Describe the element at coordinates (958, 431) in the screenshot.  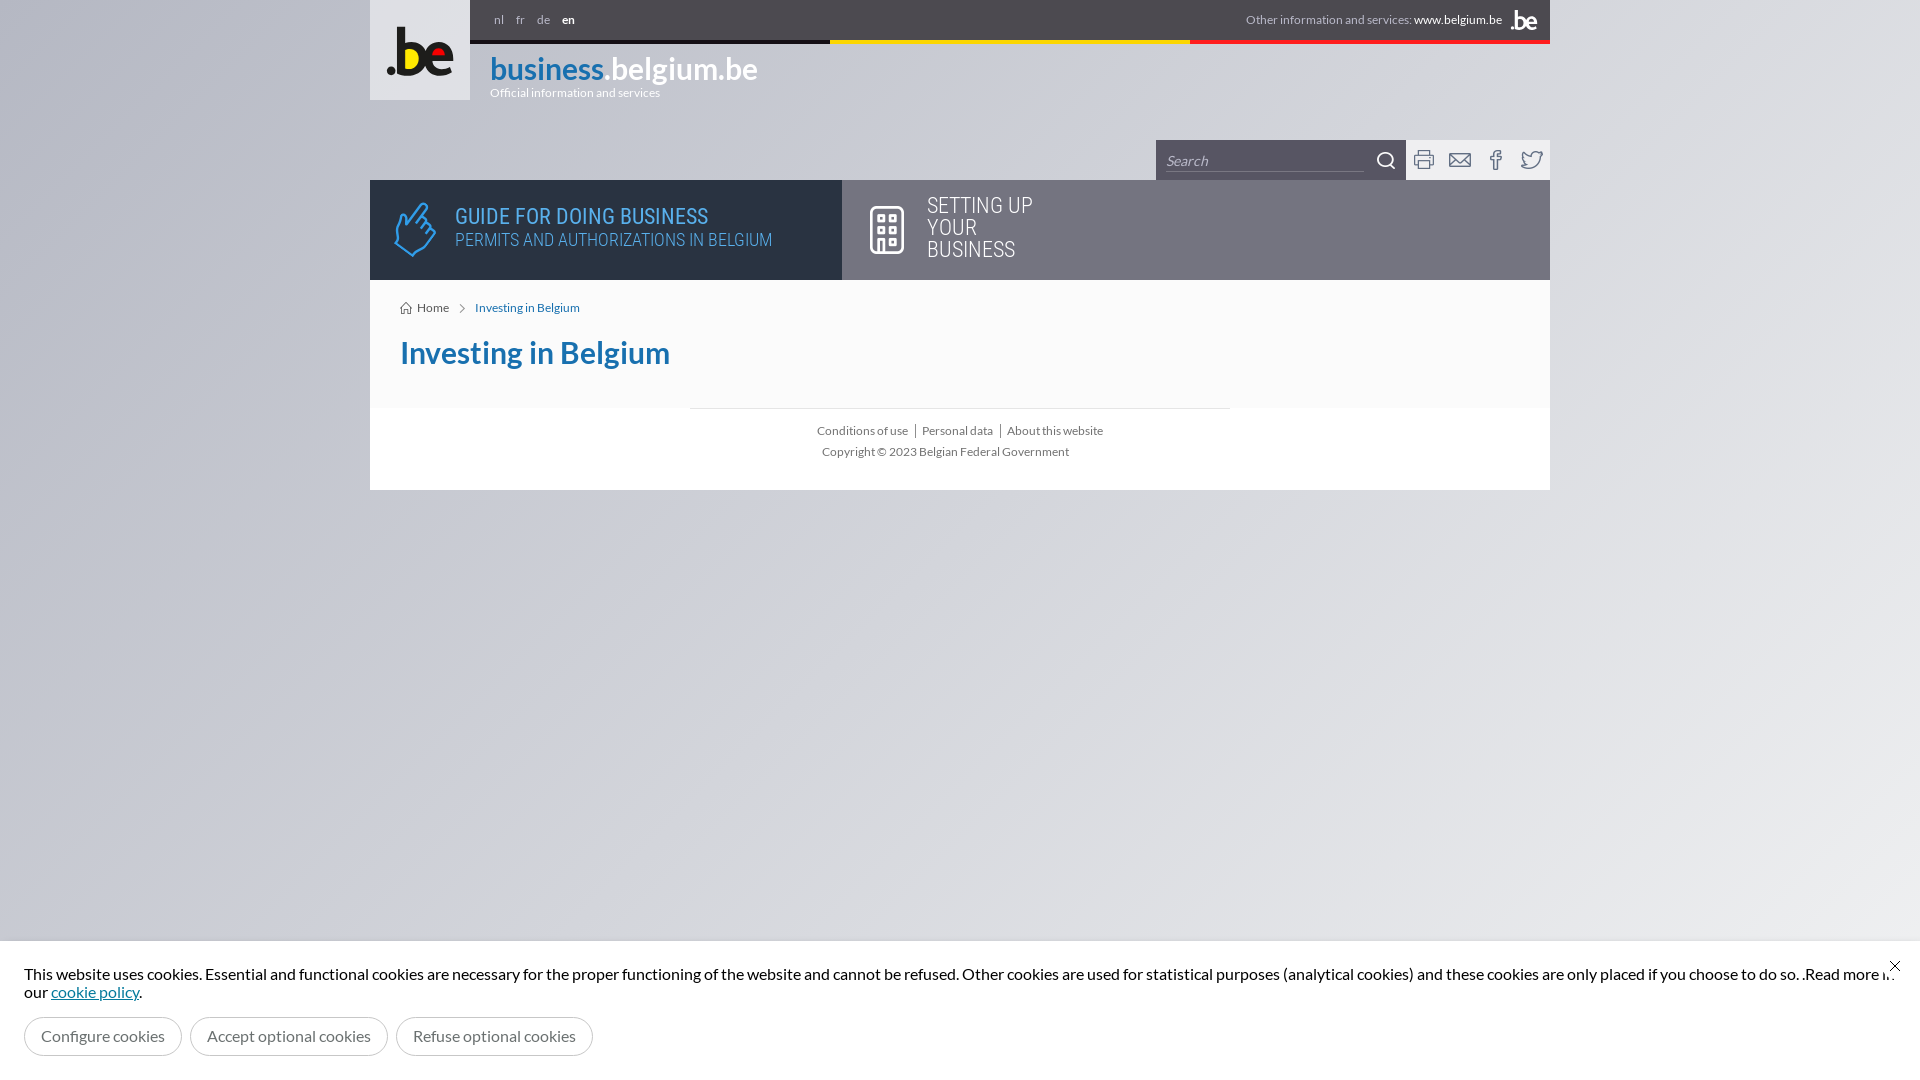
I see `Personal data` at that location.